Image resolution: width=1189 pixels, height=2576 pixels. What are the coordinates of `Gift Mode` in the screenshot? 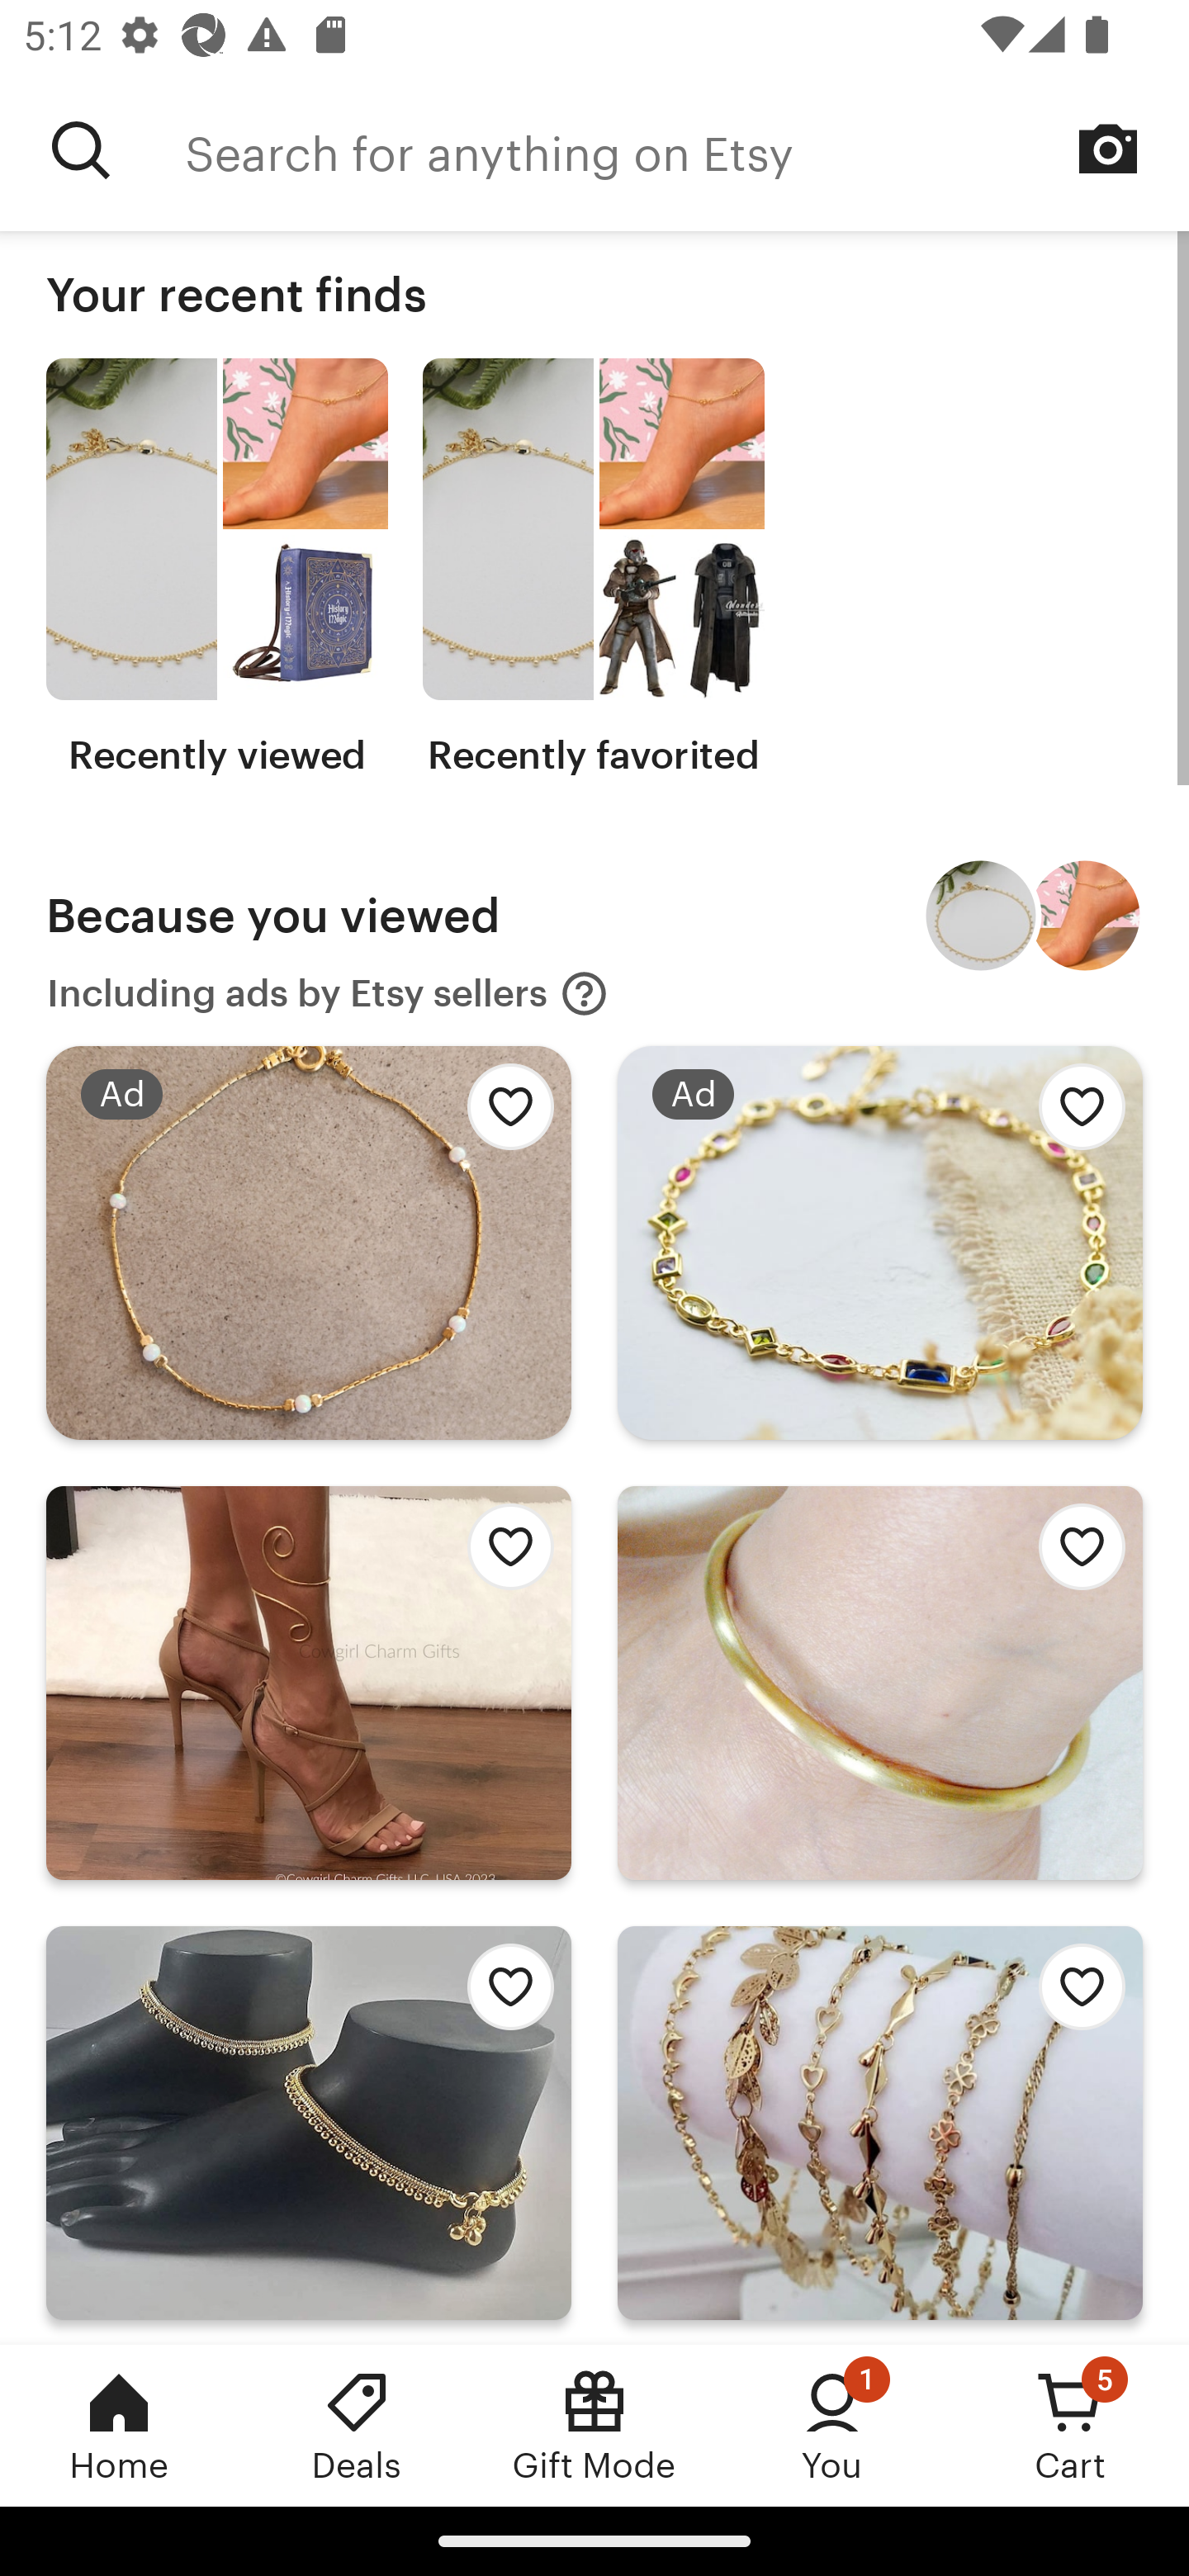 It's located at (594, 2425).